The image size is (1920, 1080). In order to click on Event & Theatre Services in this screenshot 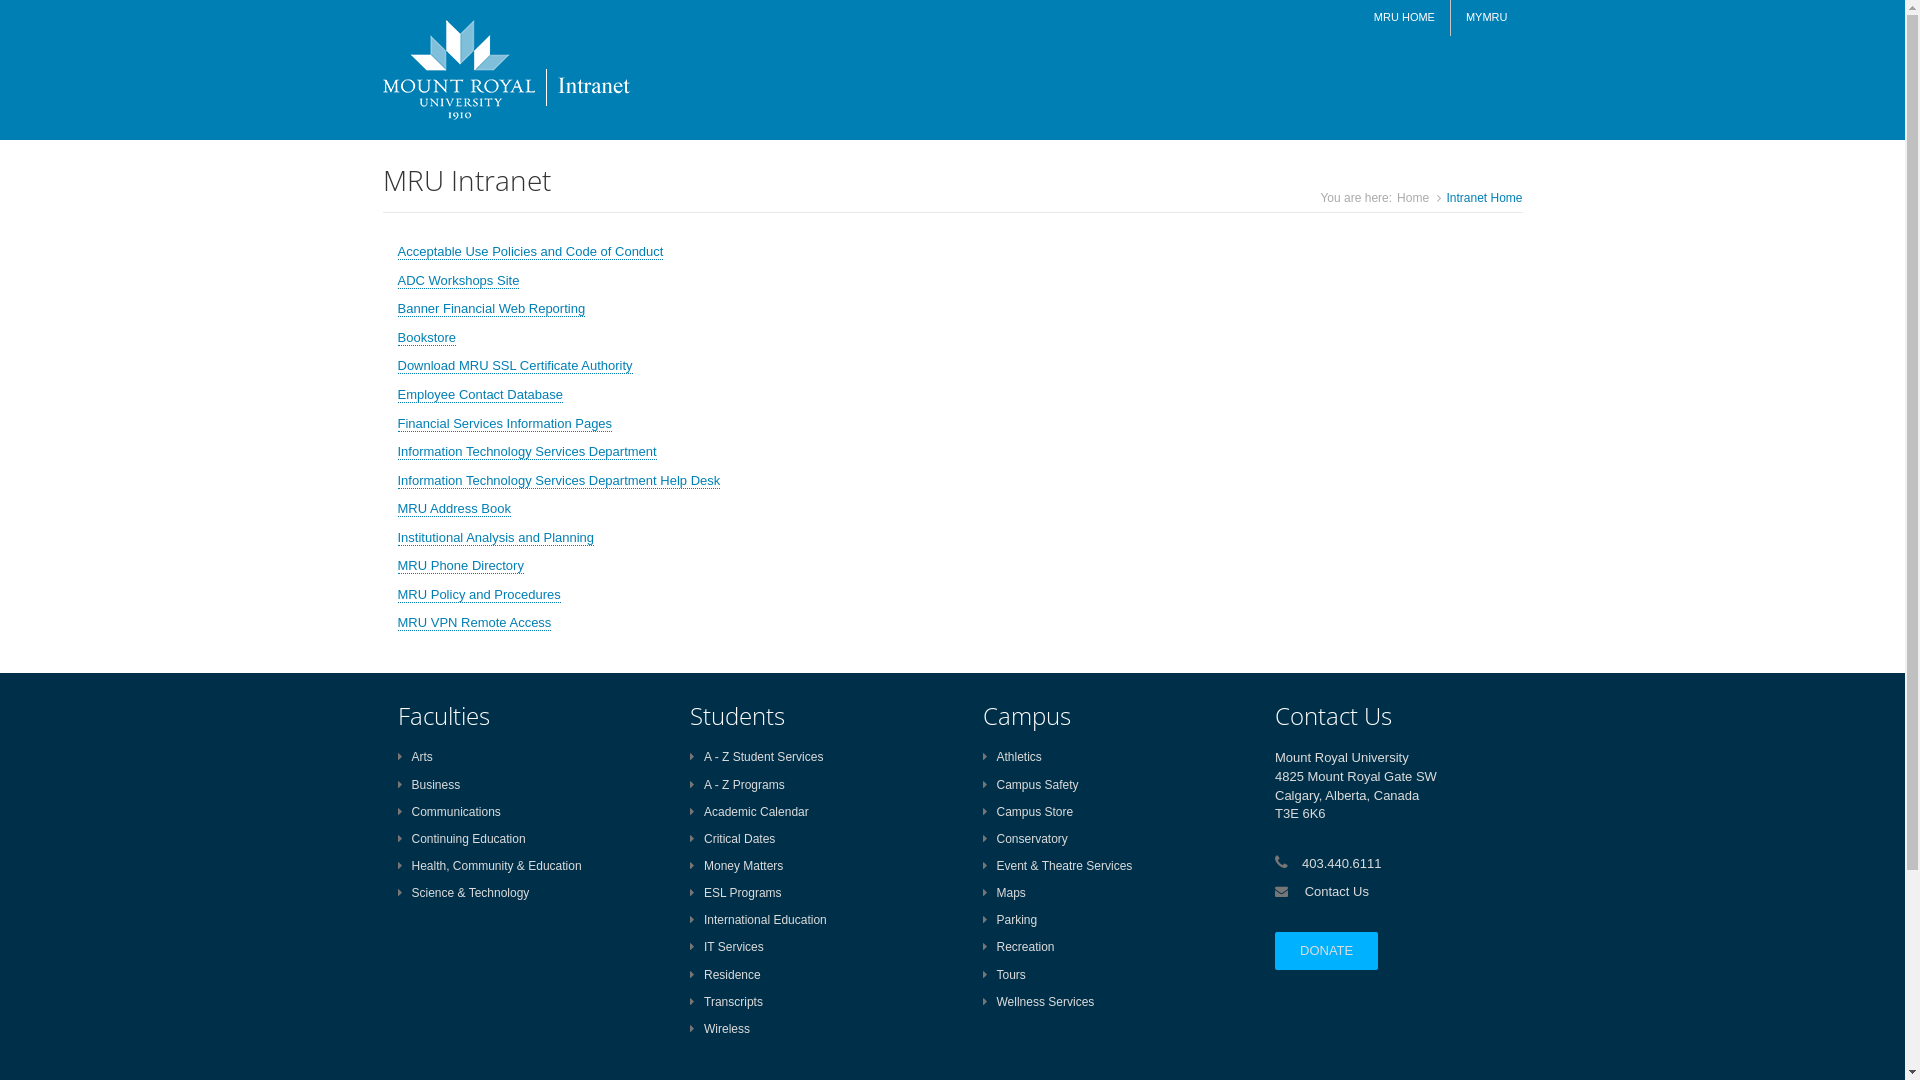, I will do `click(1057, 866)`.